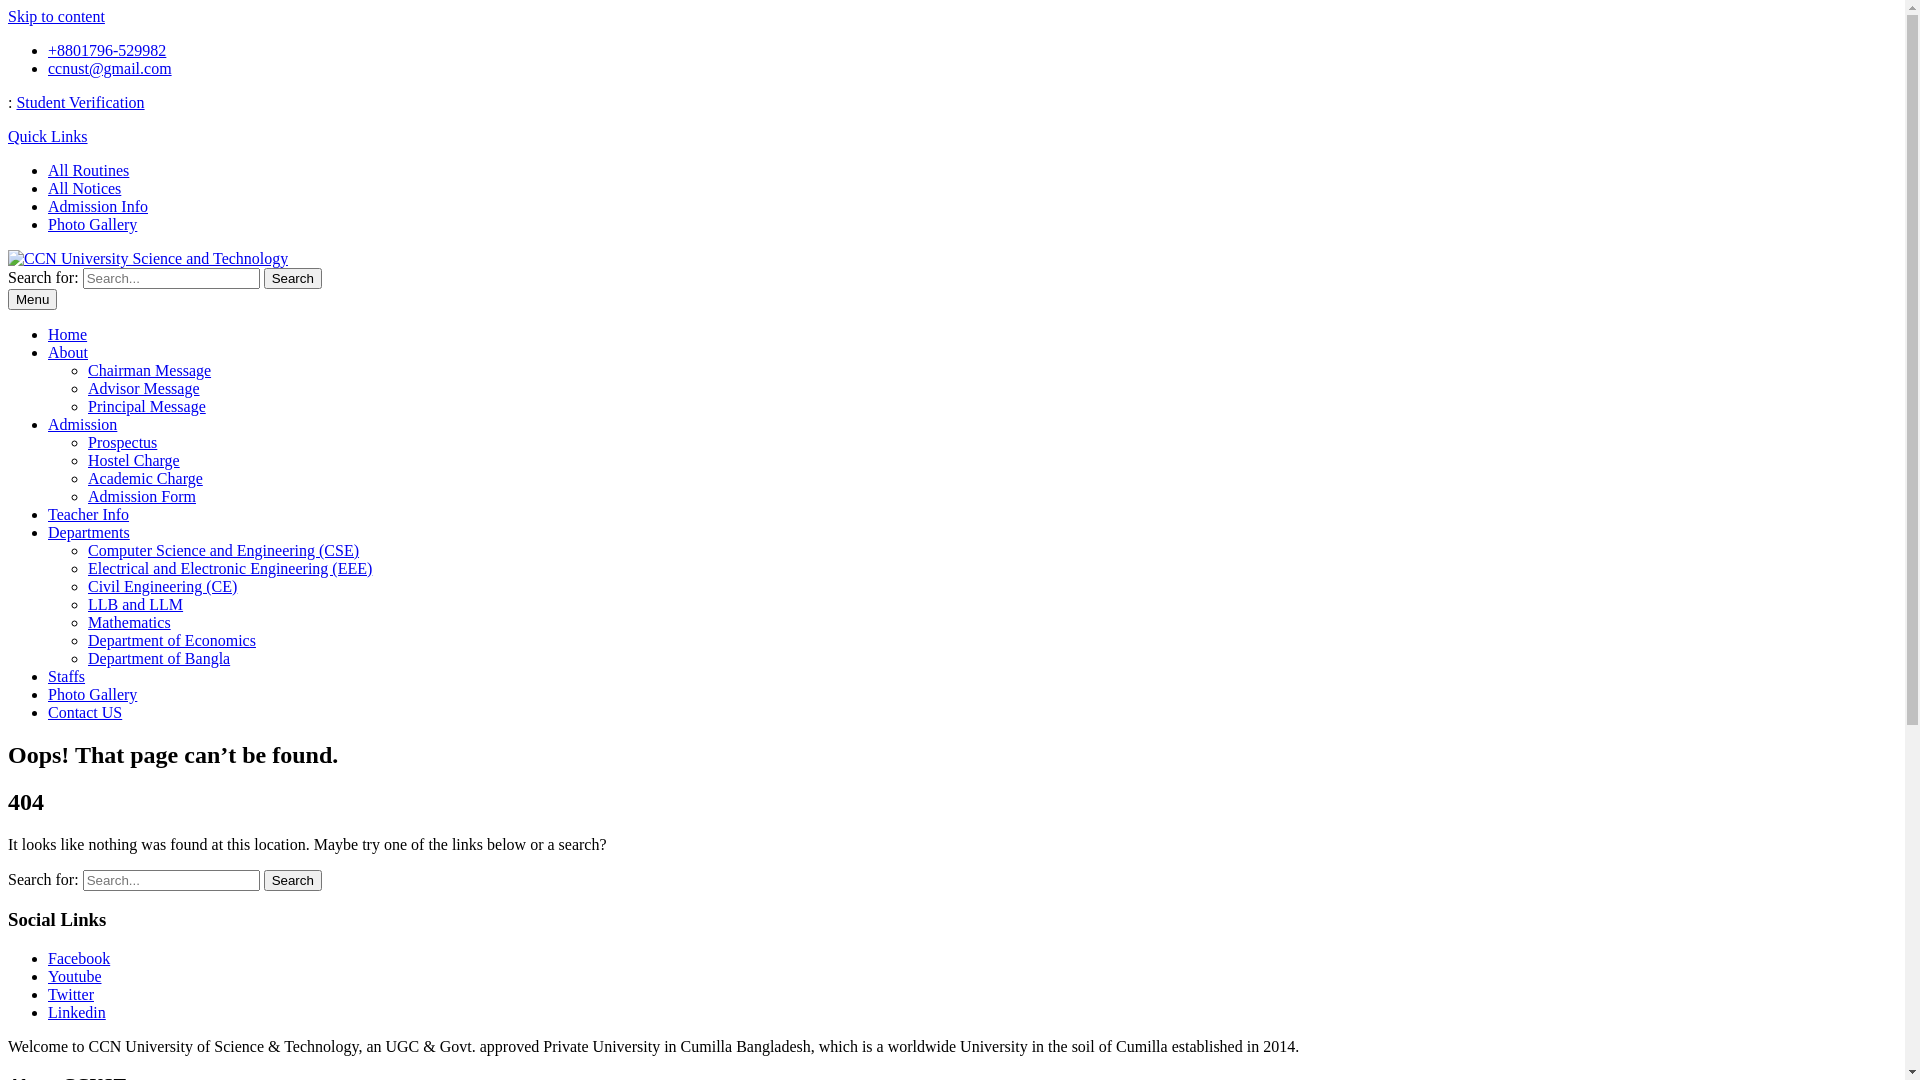 The image size is (1920, 1080). What do you see at coordinates (293, 880) in the screenshot?
I see `Search` at bounding box center [293, 880].